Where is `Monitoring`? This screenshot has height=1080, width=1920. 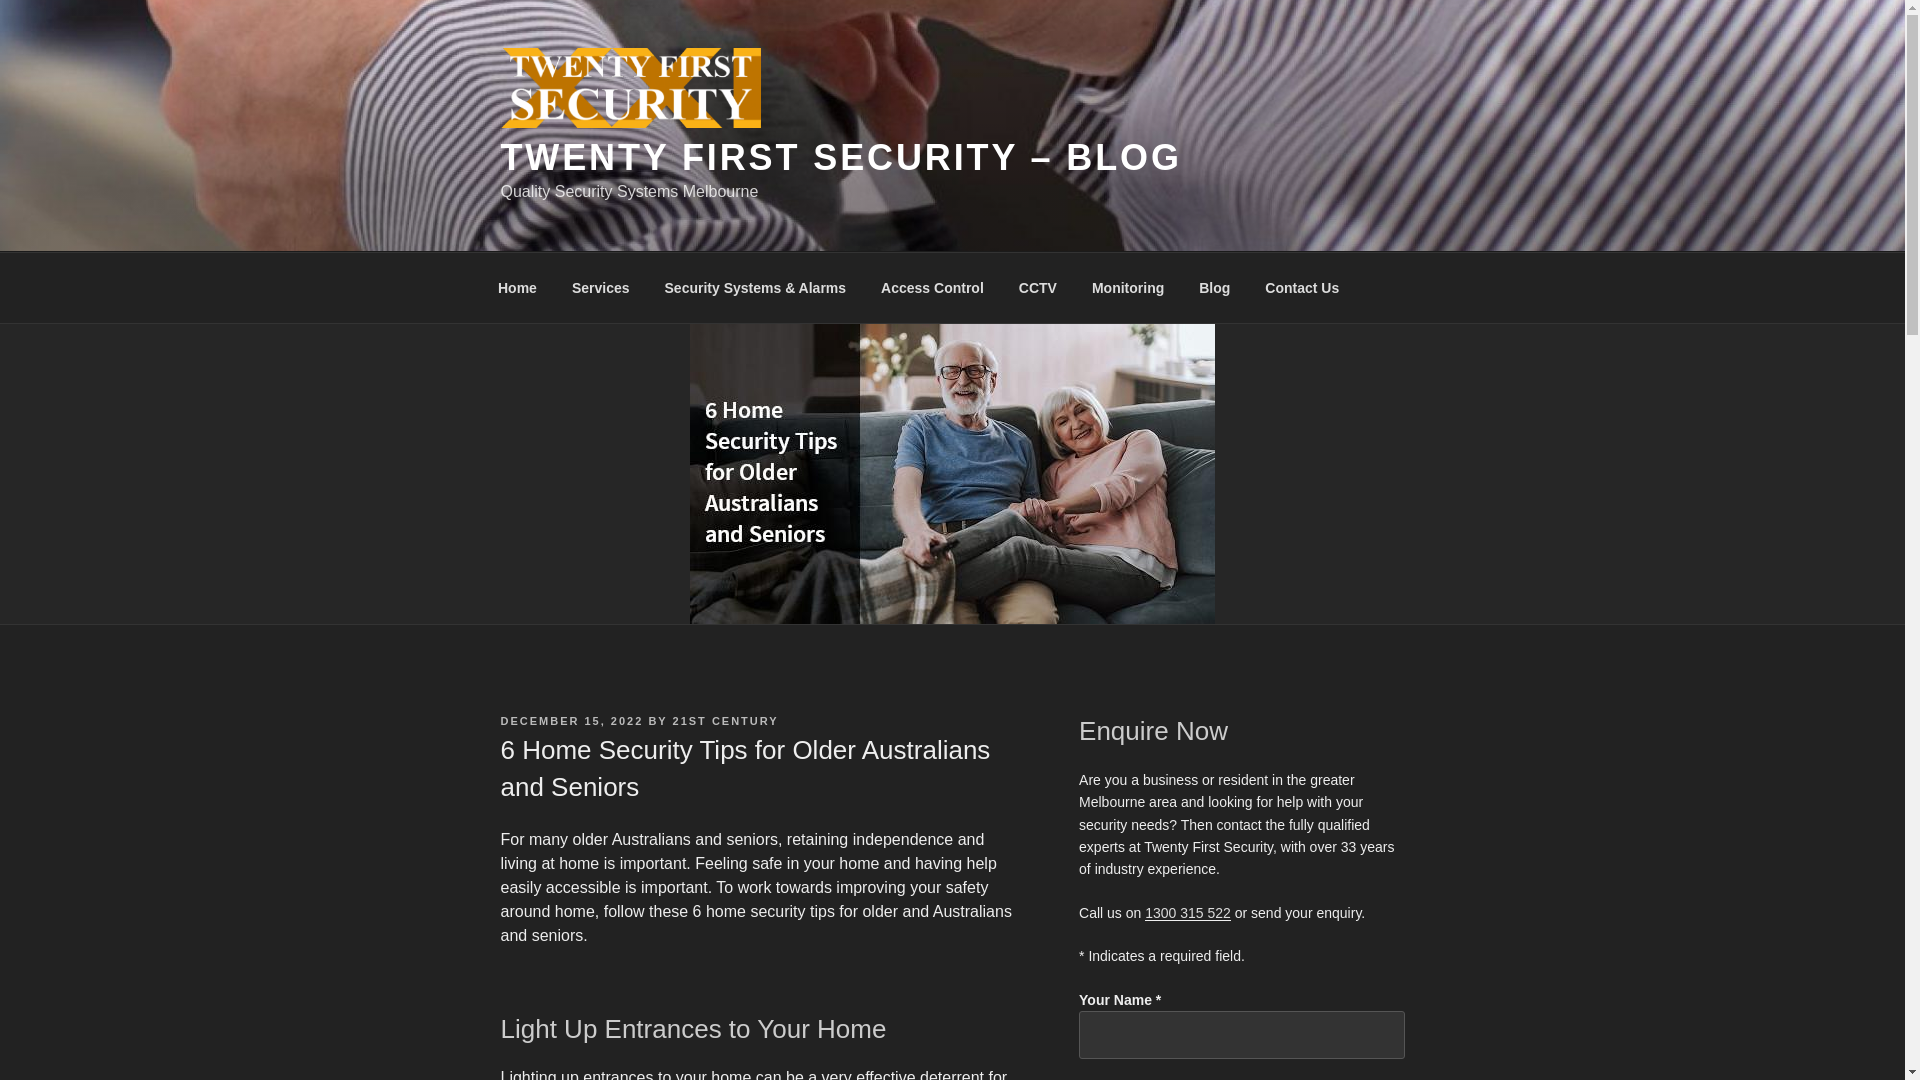
Monitoring is located at coordinates (1126, 288).